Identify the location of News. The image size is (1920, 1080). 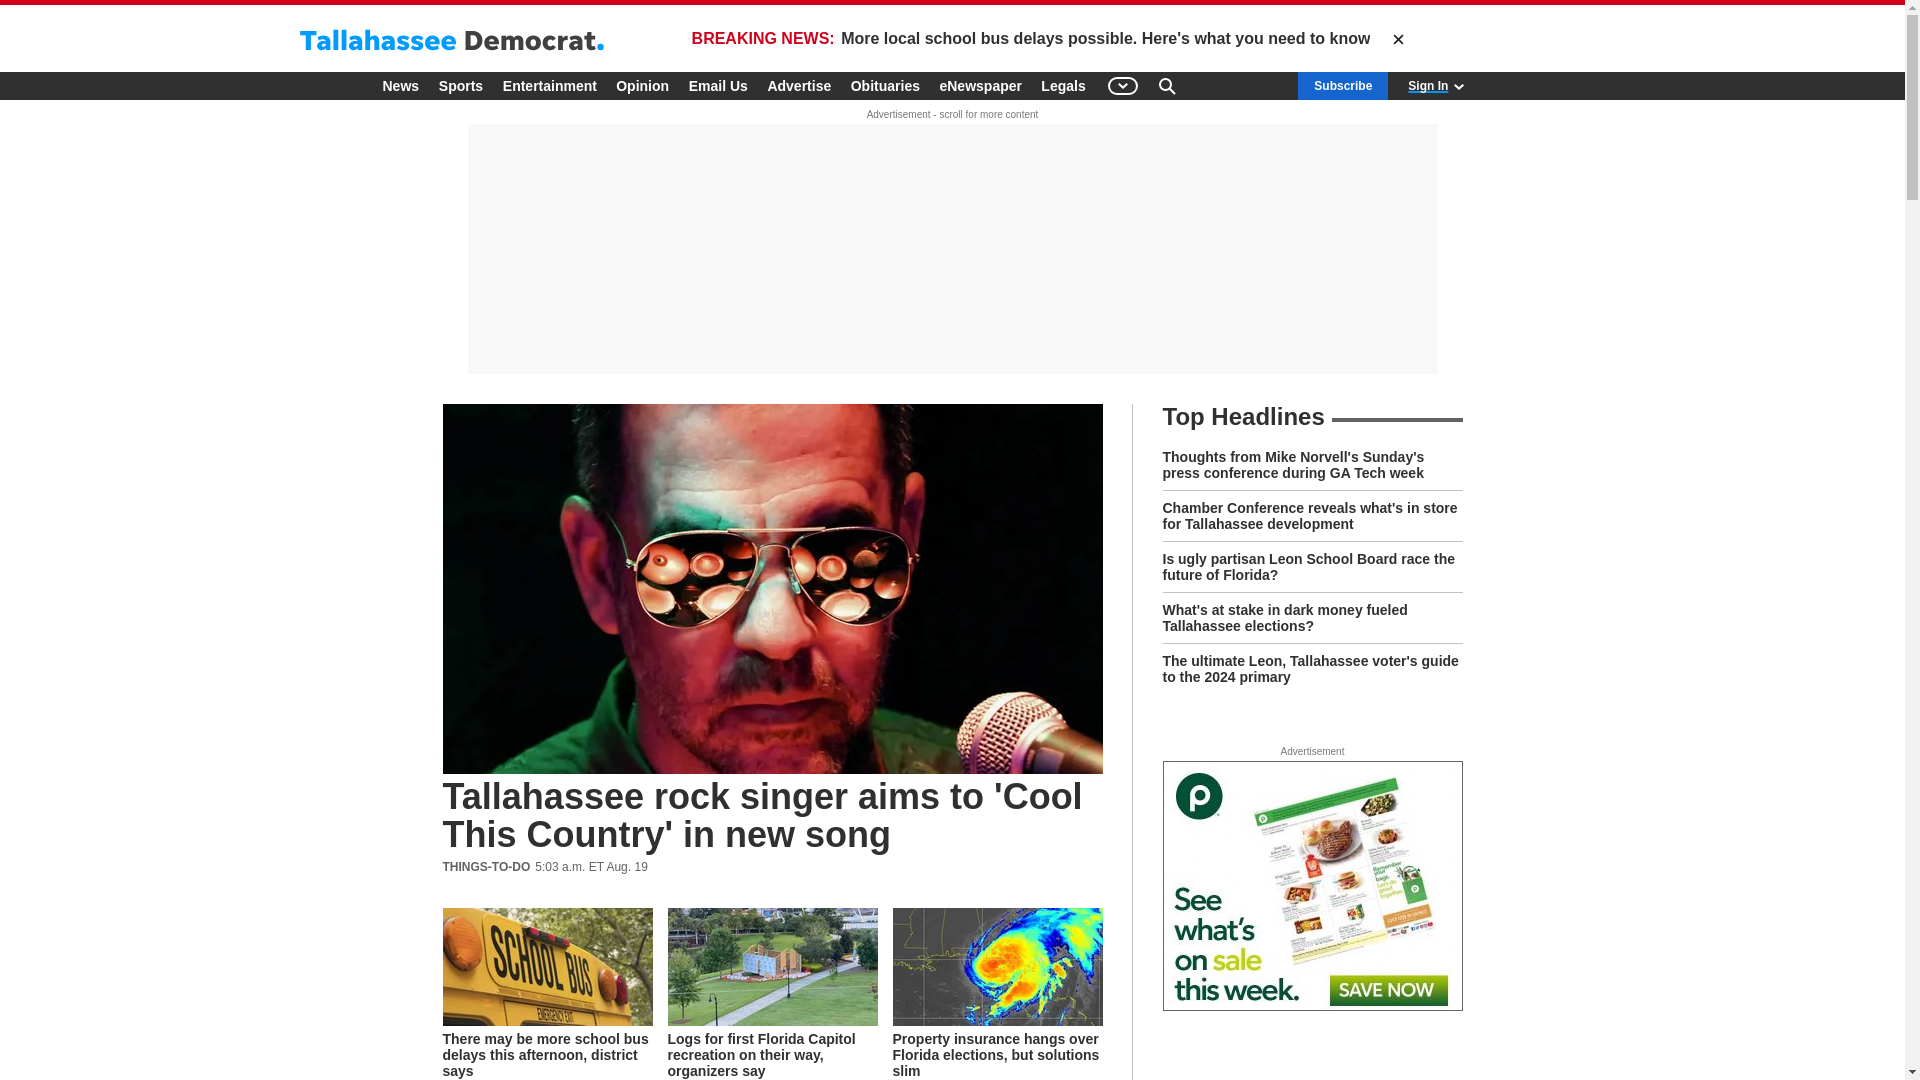
(400, 86).